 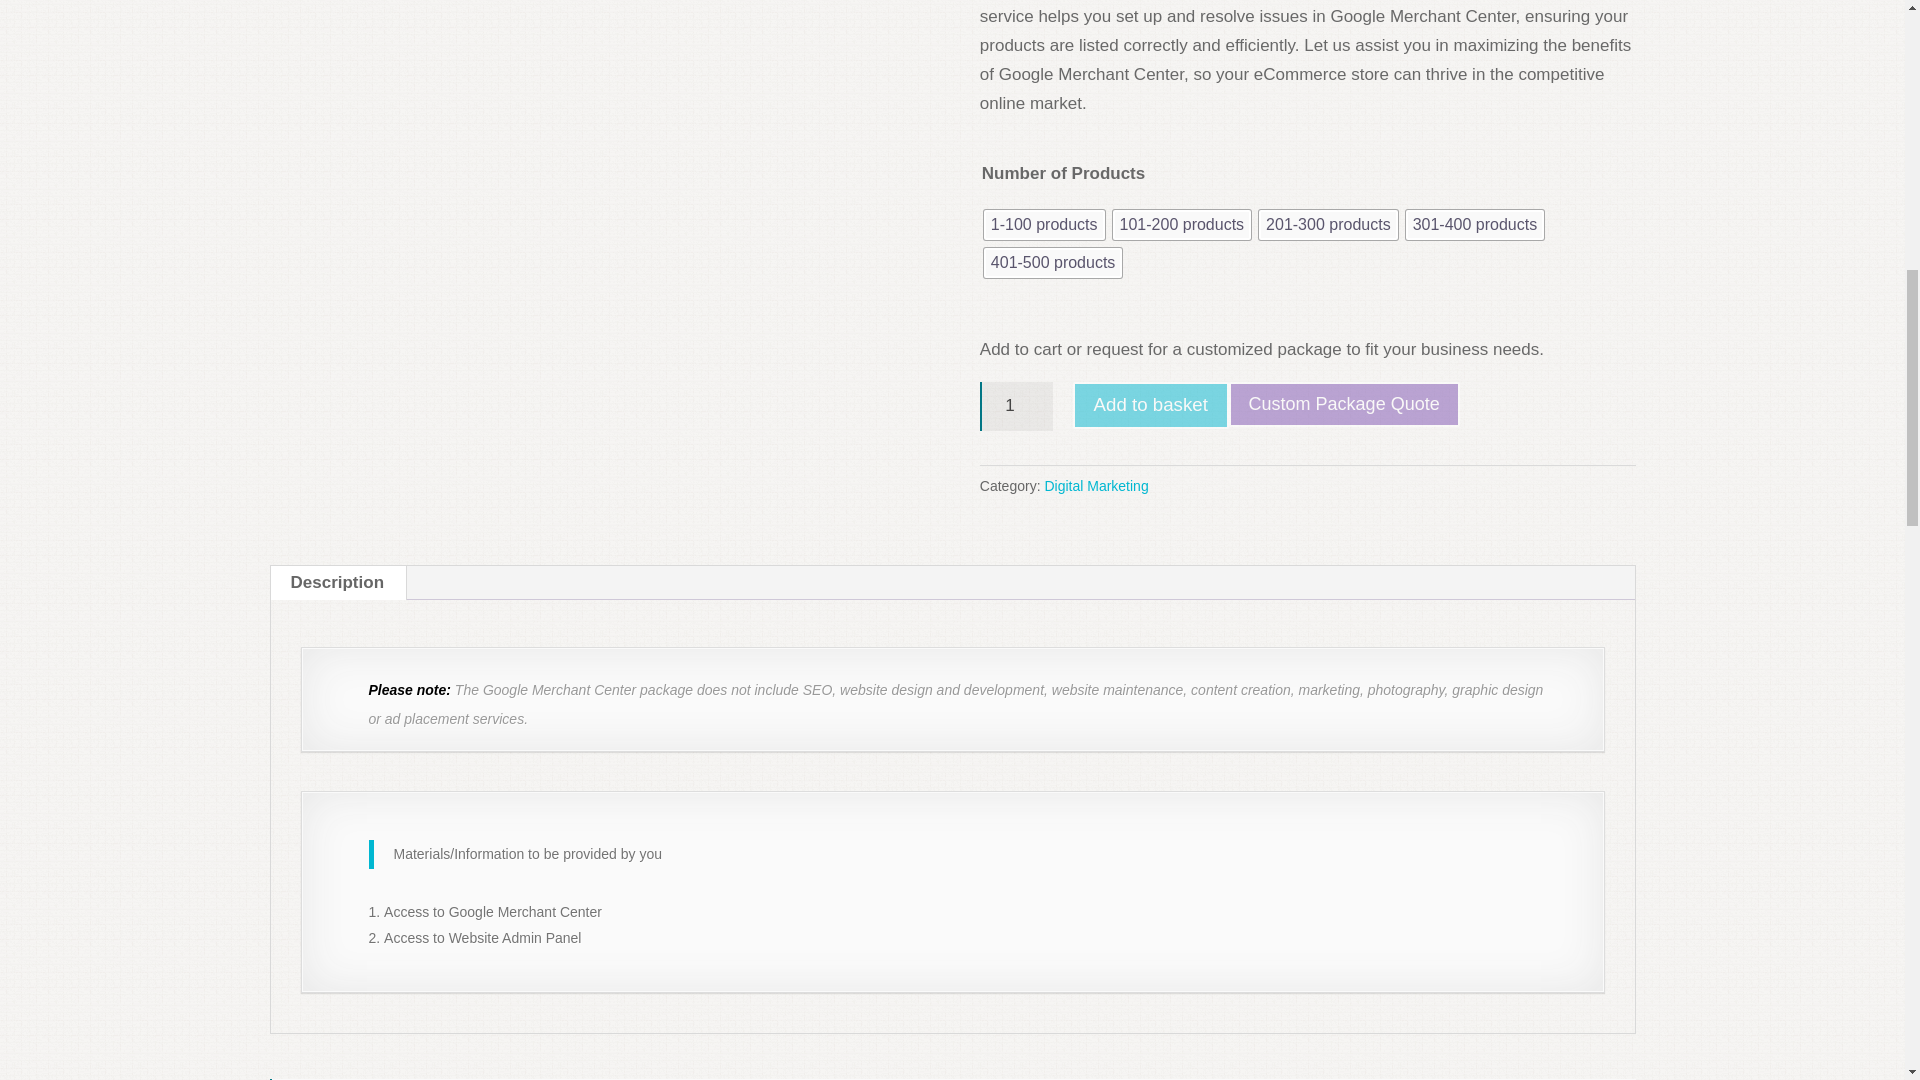 What do you see at coordinates (1016, 406) in the screenshot?
I see `1` at bounding box center [1016, 406].